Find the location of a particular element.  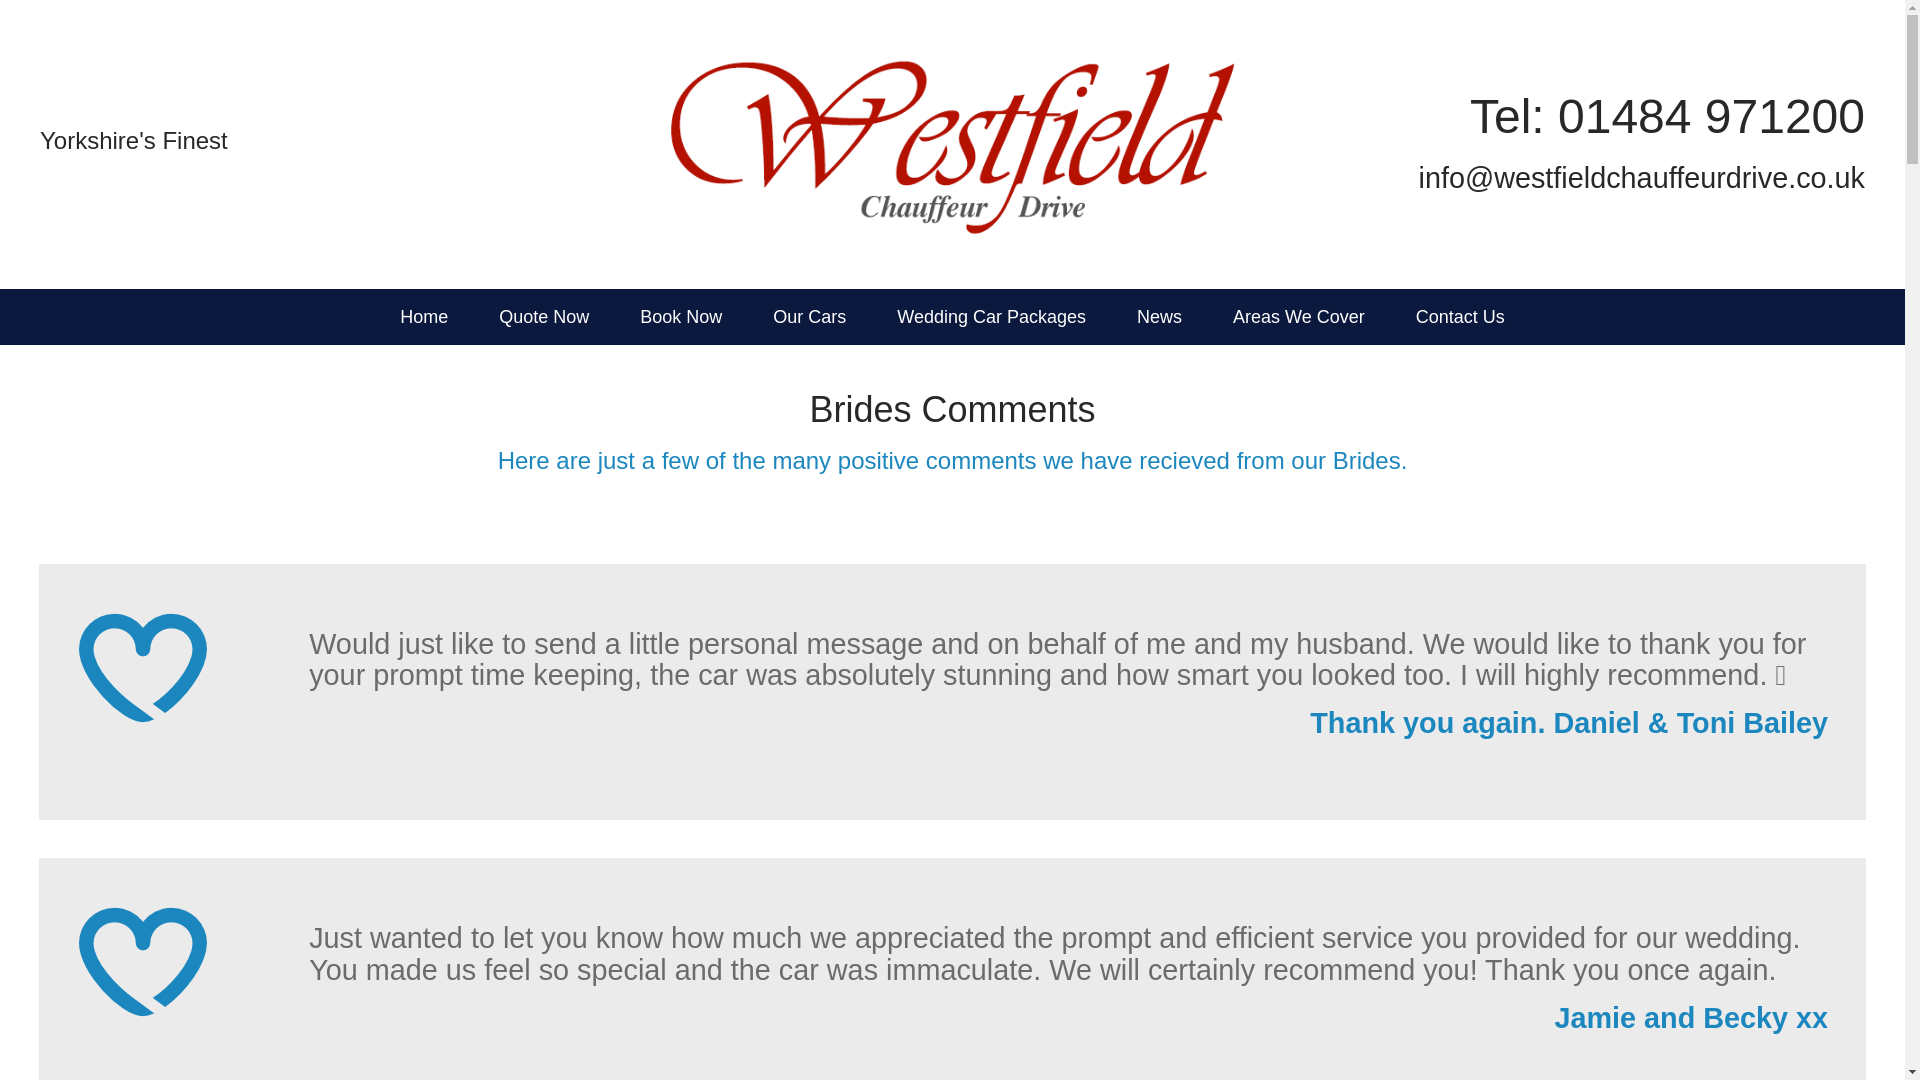

News is located at coordinates (1159, 316).